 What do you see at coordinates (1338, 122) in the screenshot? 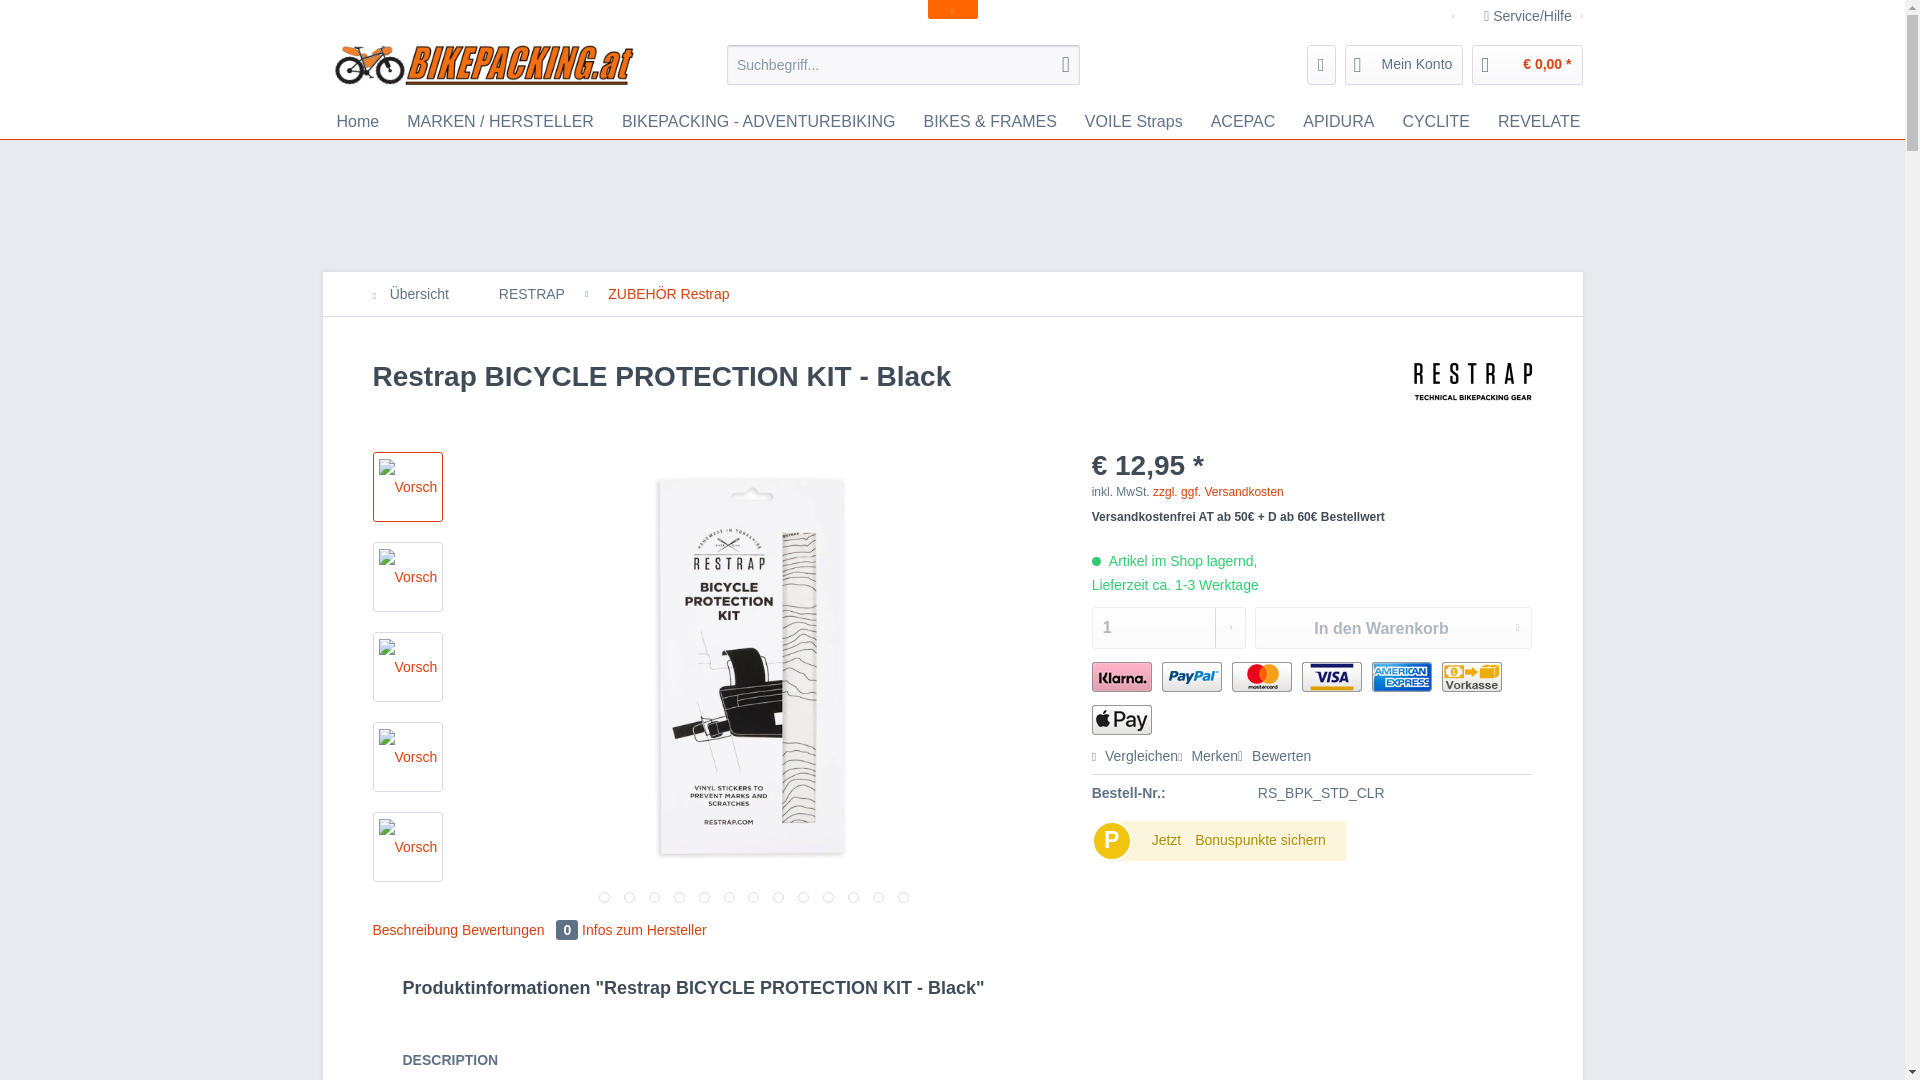
I see `APIDURA` at bounding box center [1338, 122].